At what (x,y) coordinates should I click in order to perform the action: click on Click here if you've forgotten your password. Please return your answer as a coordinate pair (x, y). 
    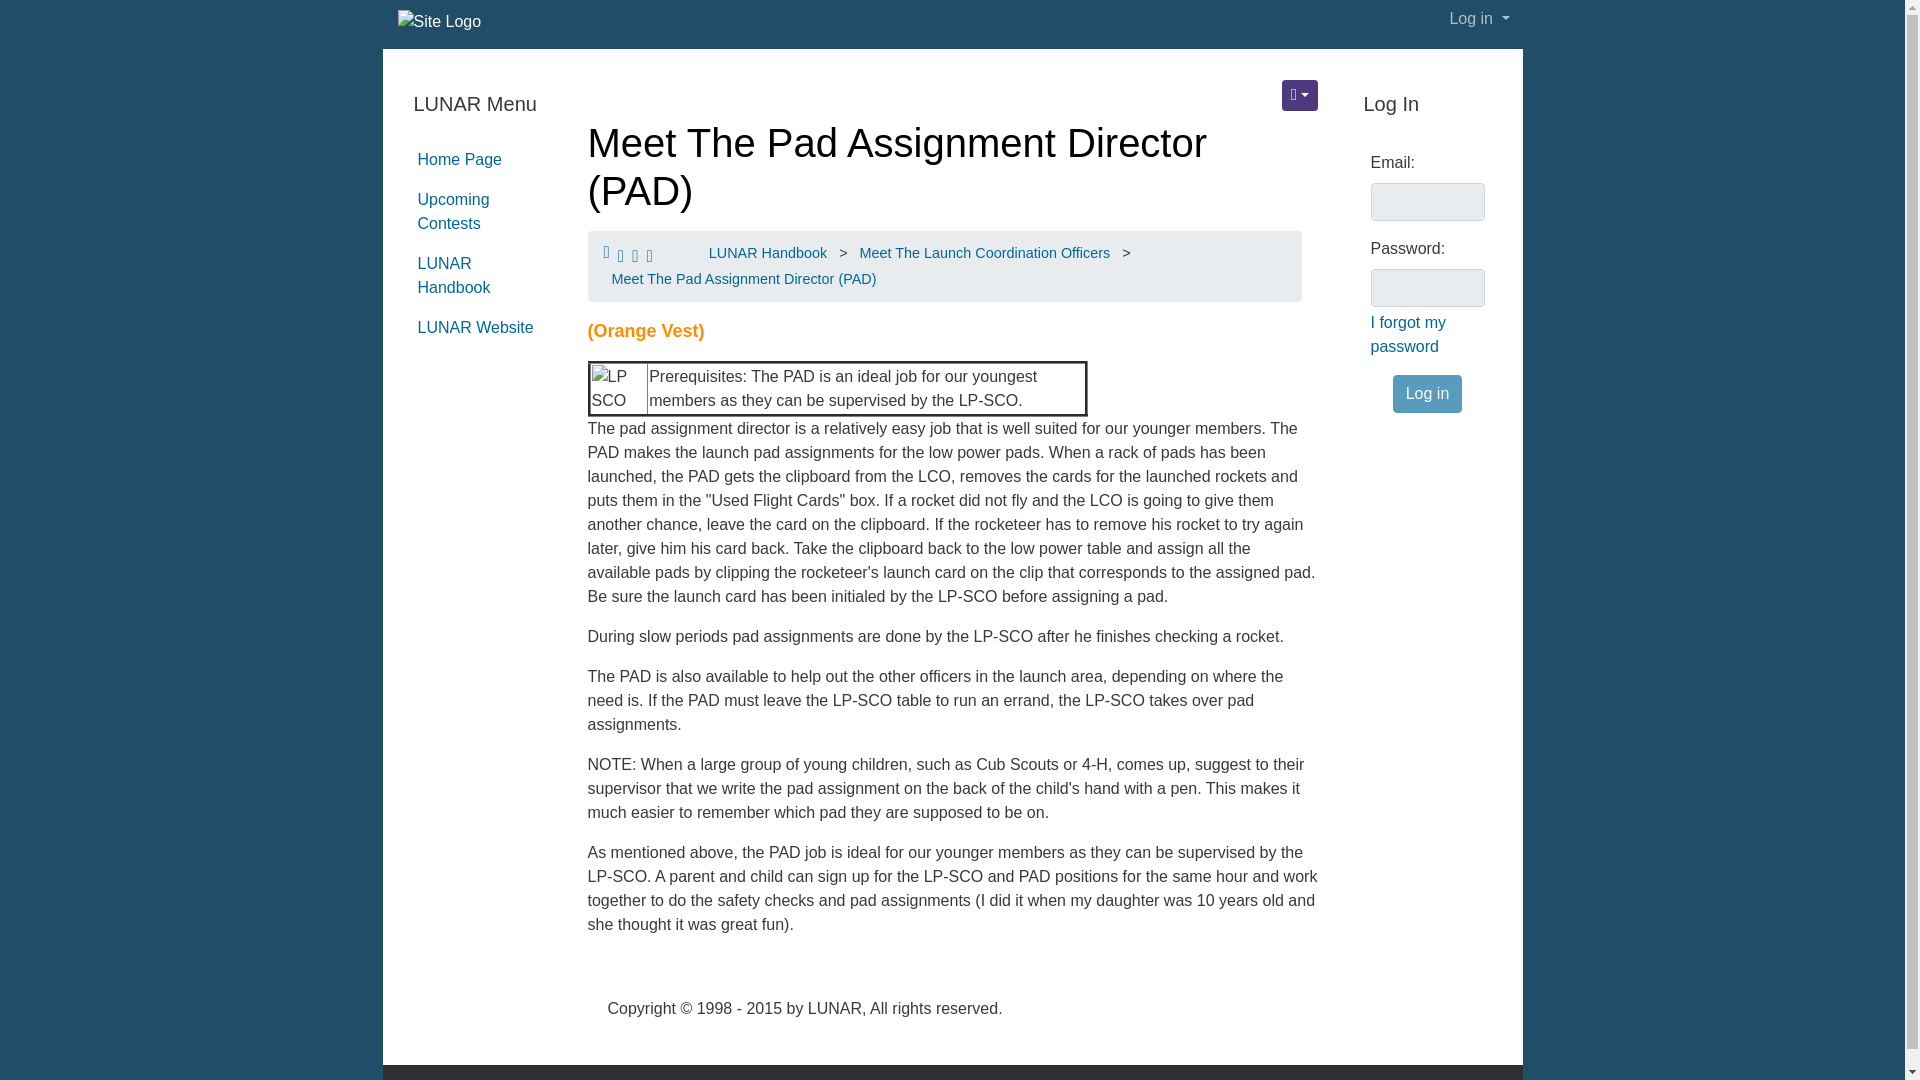
    Looking at the image, I should click on (1427, 334).